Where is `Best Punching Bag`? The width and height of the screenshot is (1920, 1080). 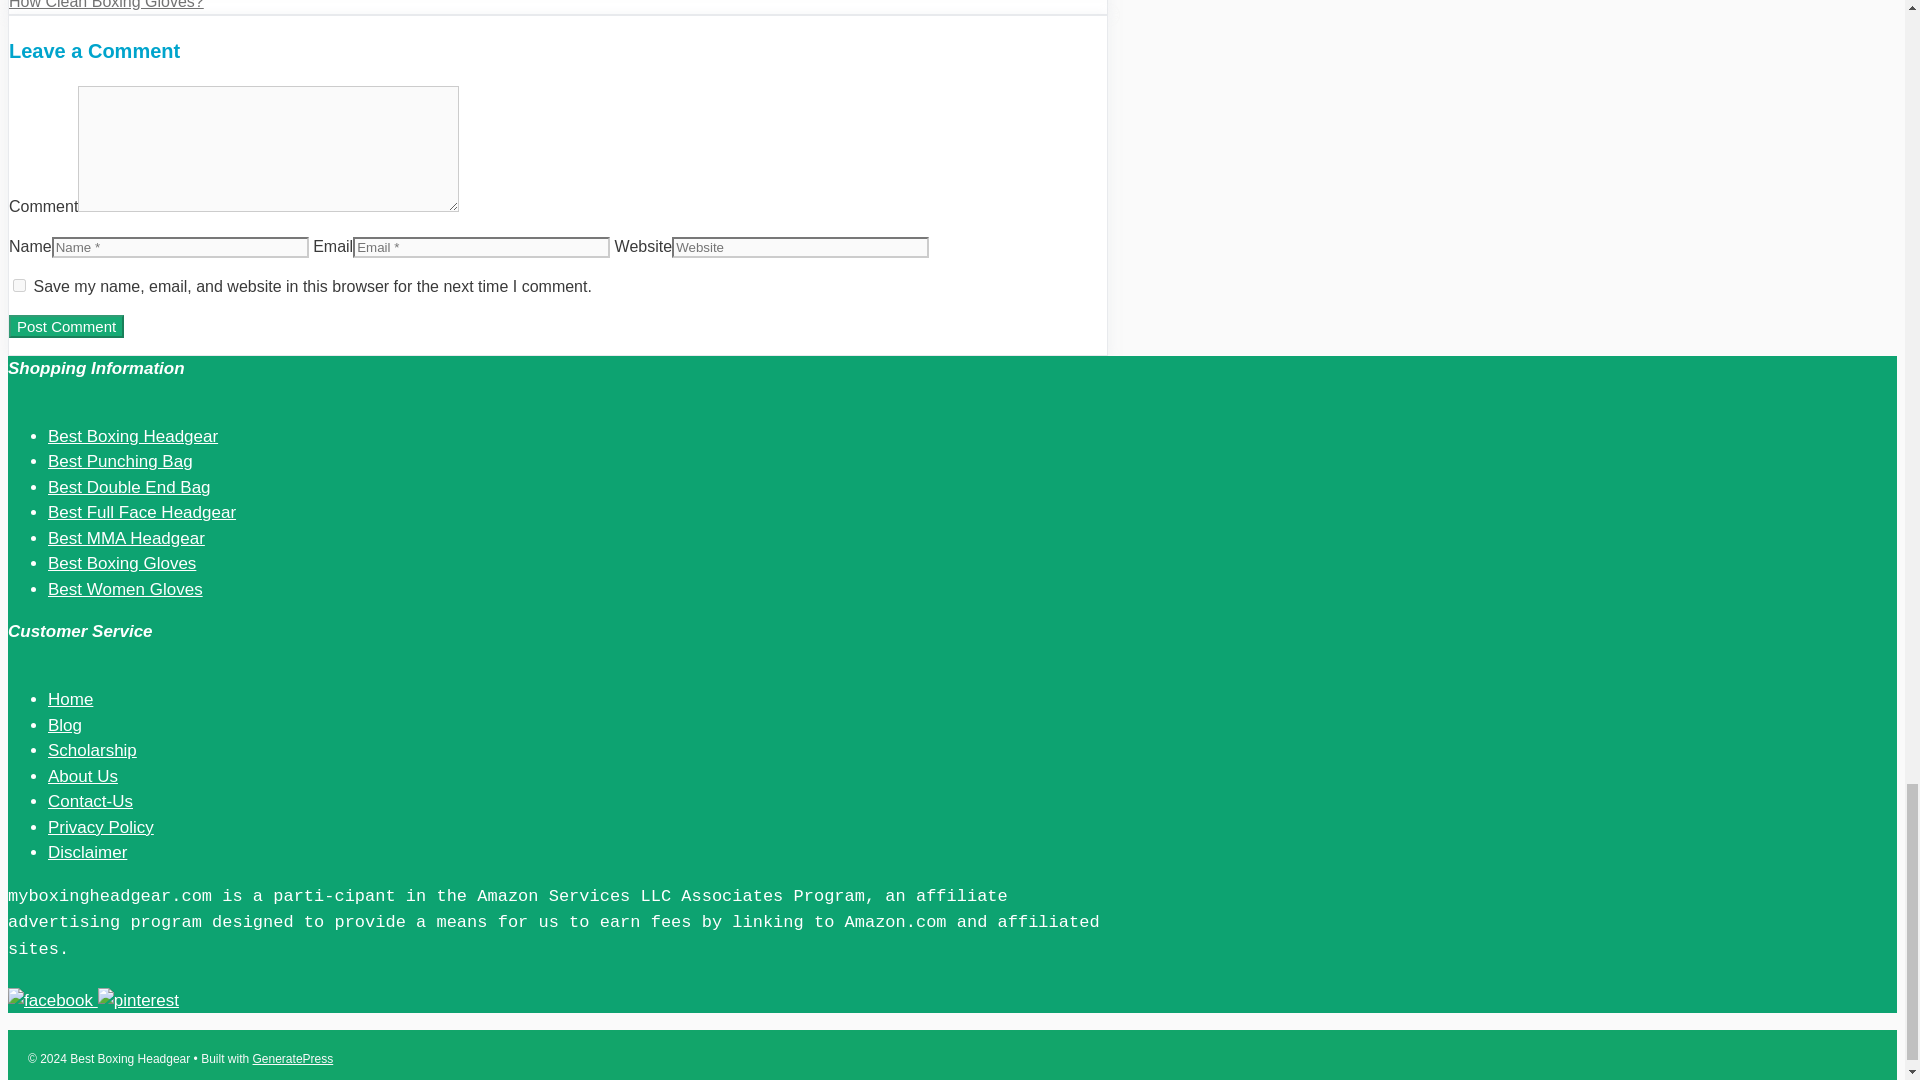 Best Punching Bag is located at coordinates (120, 461).